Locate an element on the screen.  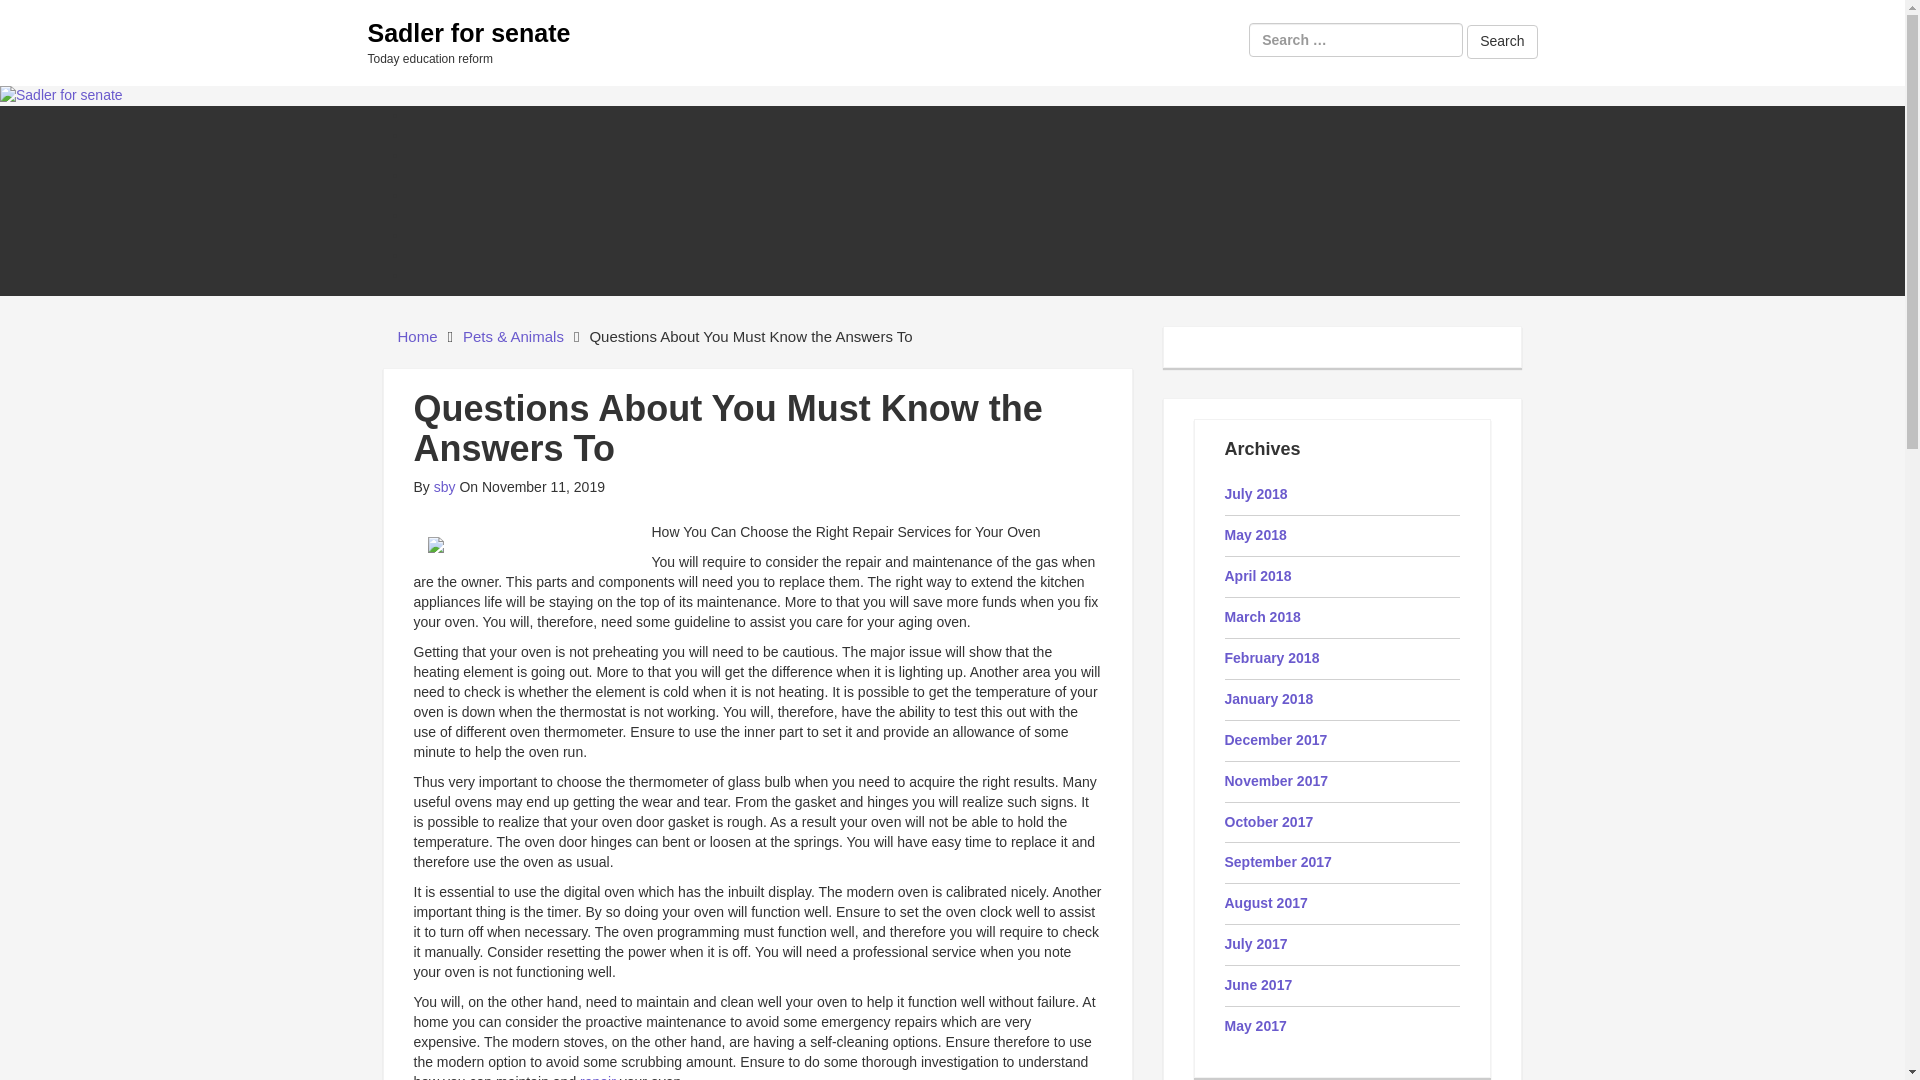
July 2018 is located at coordinates (1255, 494).